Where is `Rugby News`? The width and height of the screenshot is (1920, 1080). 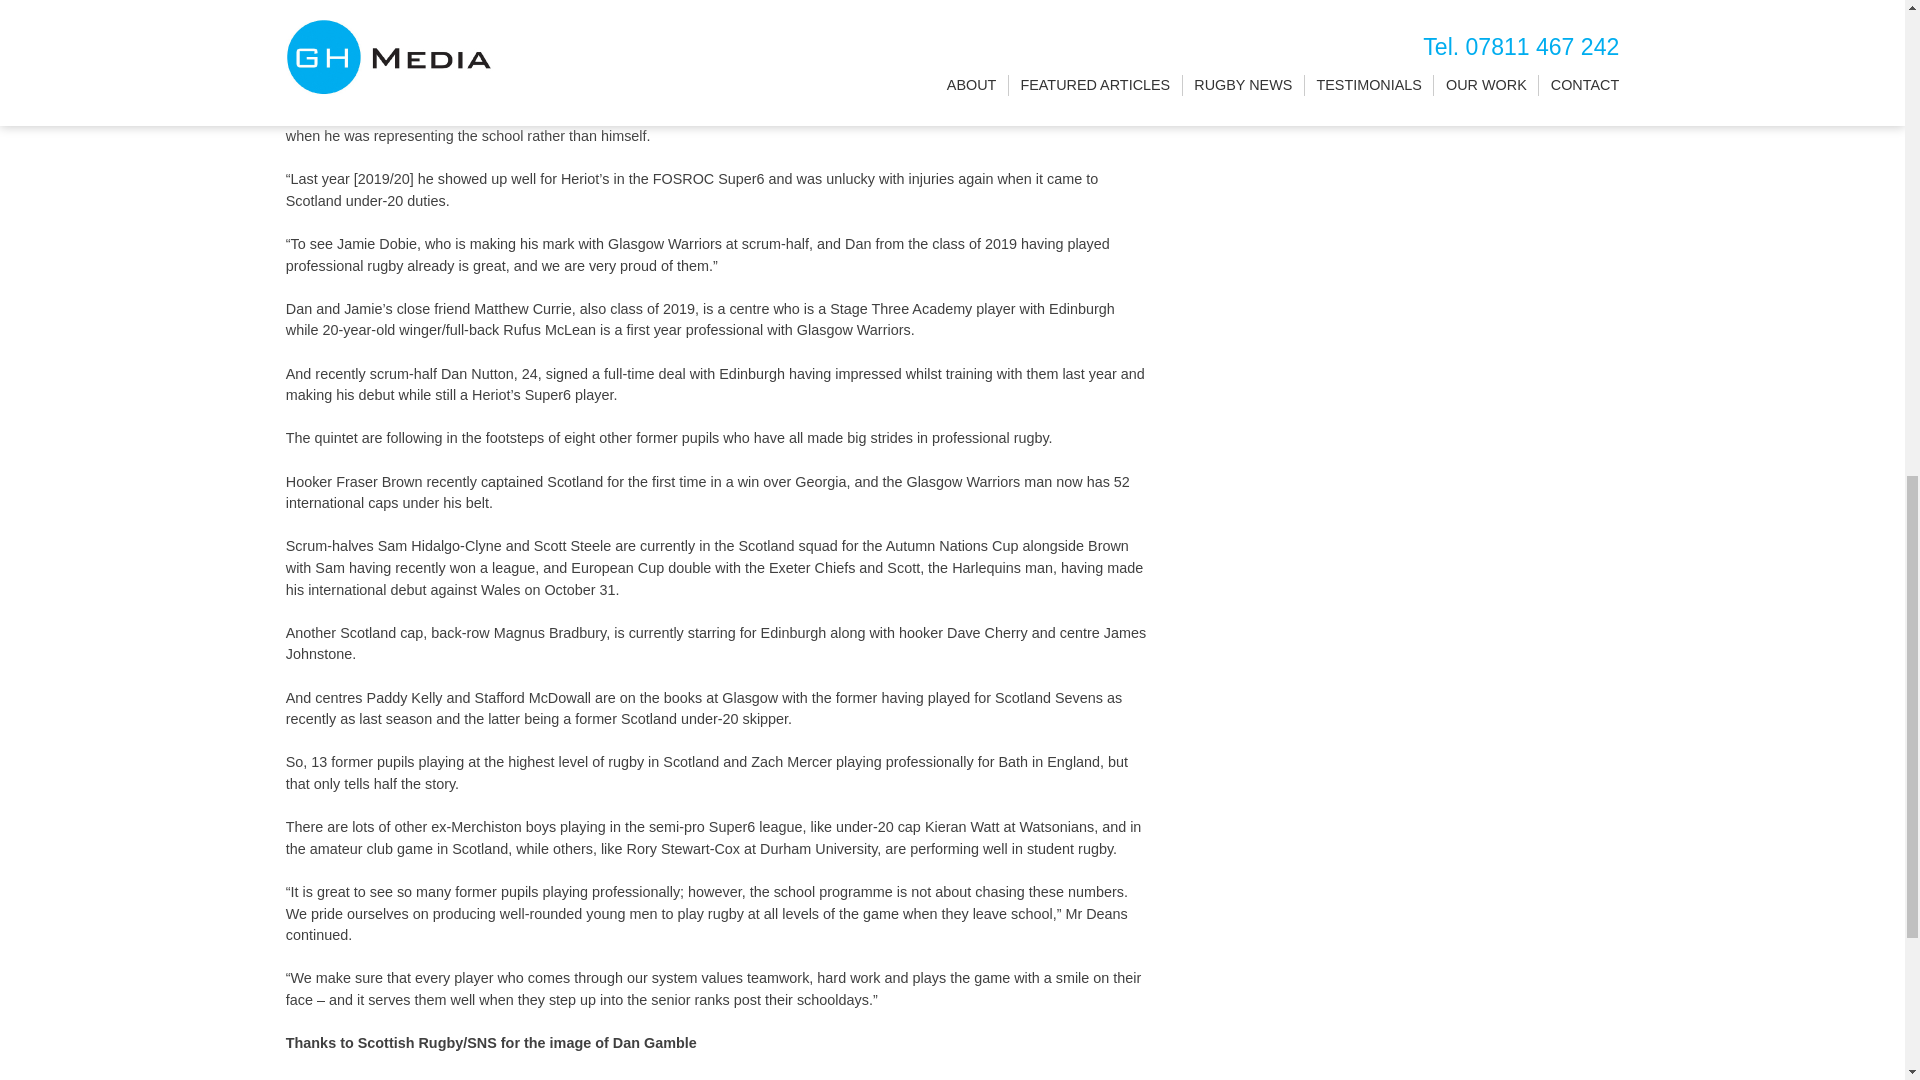
Rugby News is located at coordinates (390, 1078).